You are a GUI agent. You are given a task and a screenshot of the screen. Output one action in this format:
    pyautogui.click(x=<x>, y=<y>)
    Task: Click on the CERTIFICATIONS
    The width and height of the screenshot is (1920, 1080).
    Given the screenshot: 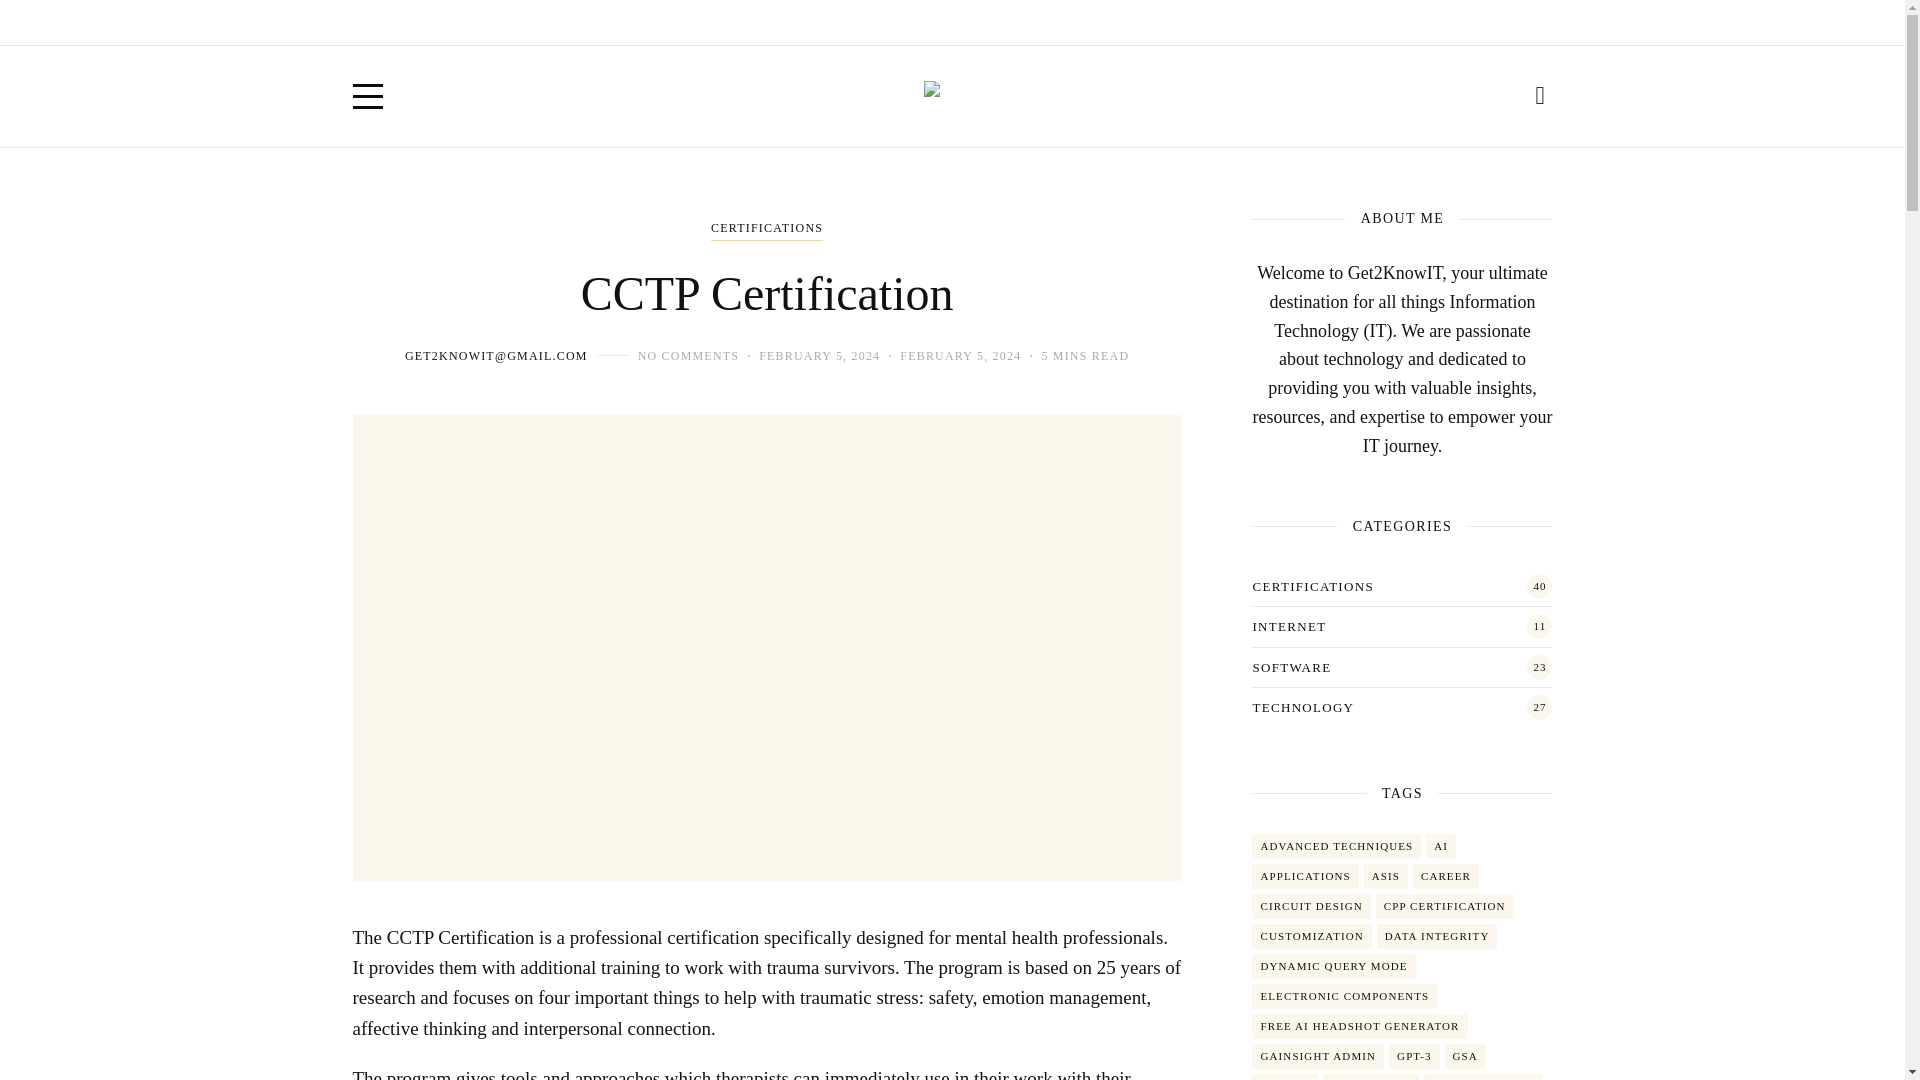 What is the action you would take?
    pyautogui.click(x=766, y=230)
    